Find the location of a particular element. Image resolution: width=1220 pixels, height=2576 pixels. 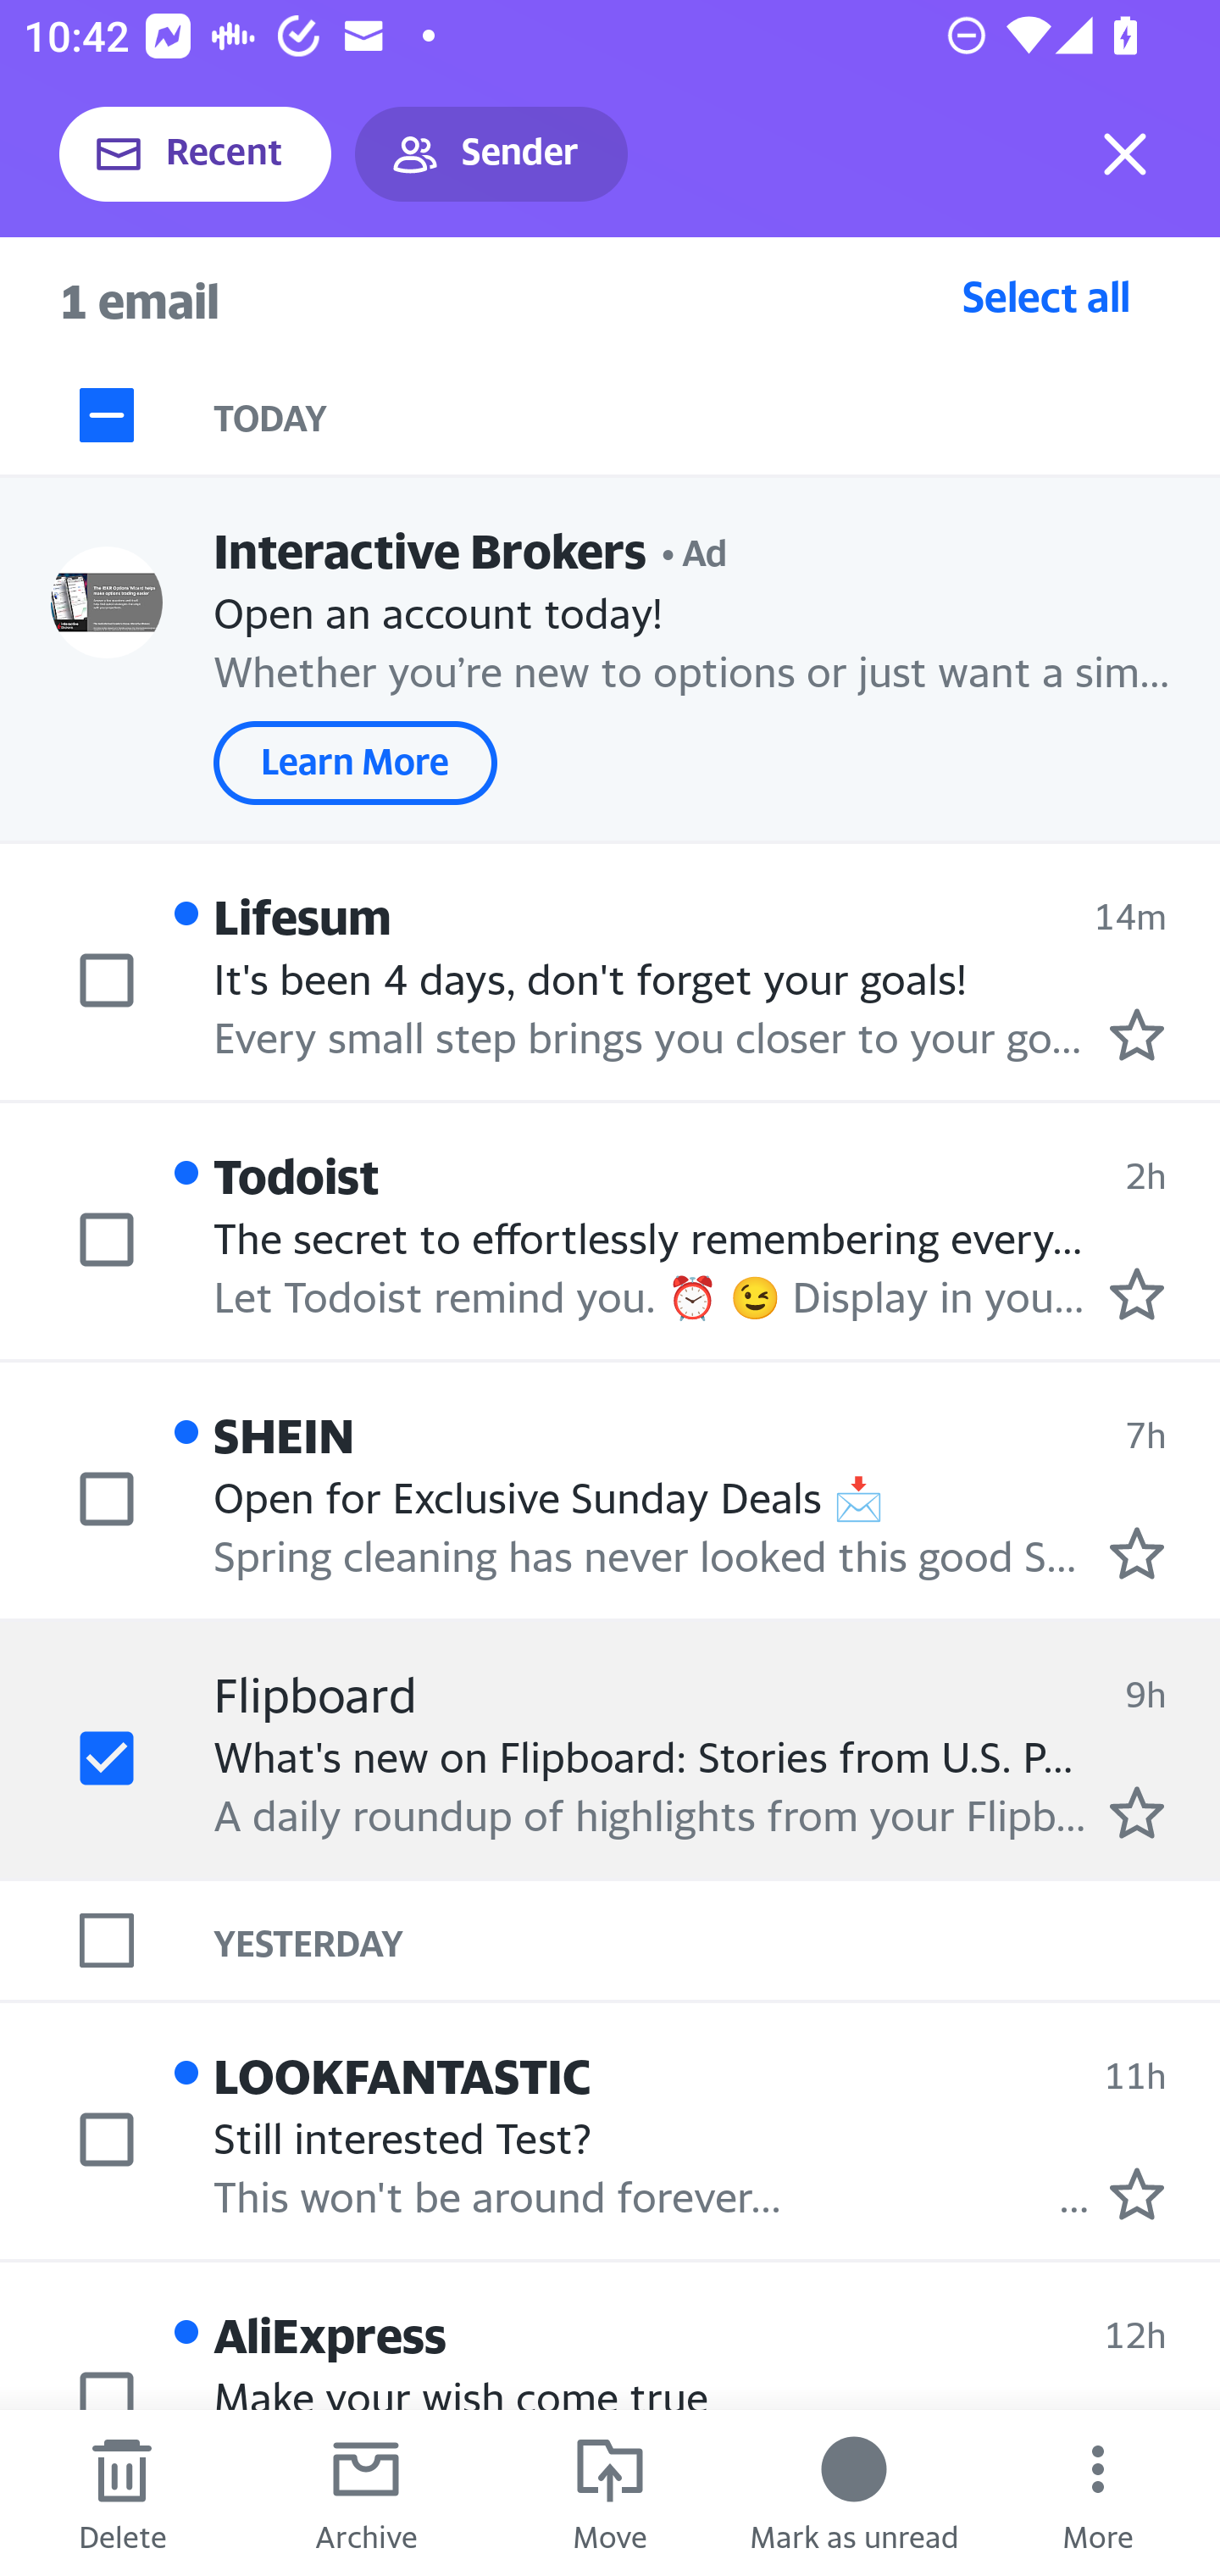

Archive is located at coordinates (366, 2493).